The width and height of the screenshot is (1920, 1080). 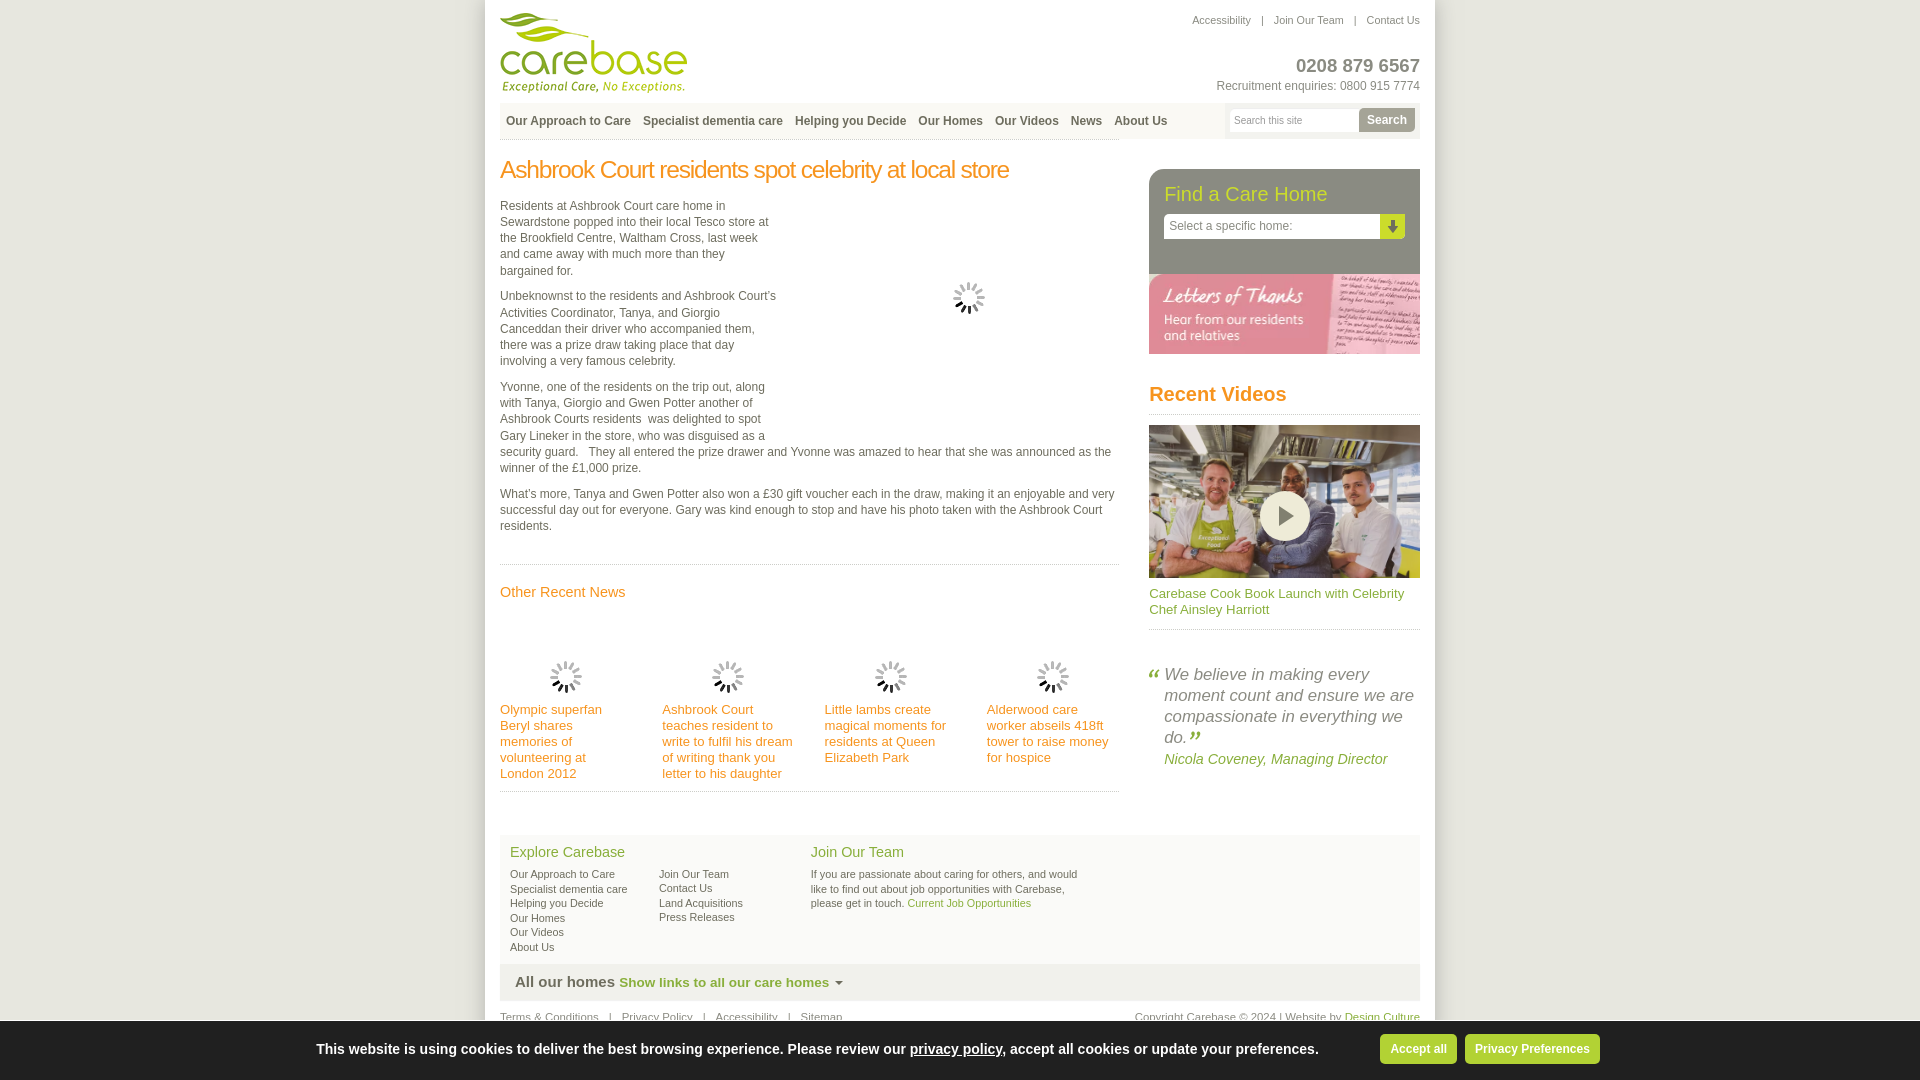 What do you see at coordinates (1086, 120) in the screenshot?
I see `News` at bounding box center [1086, 120].